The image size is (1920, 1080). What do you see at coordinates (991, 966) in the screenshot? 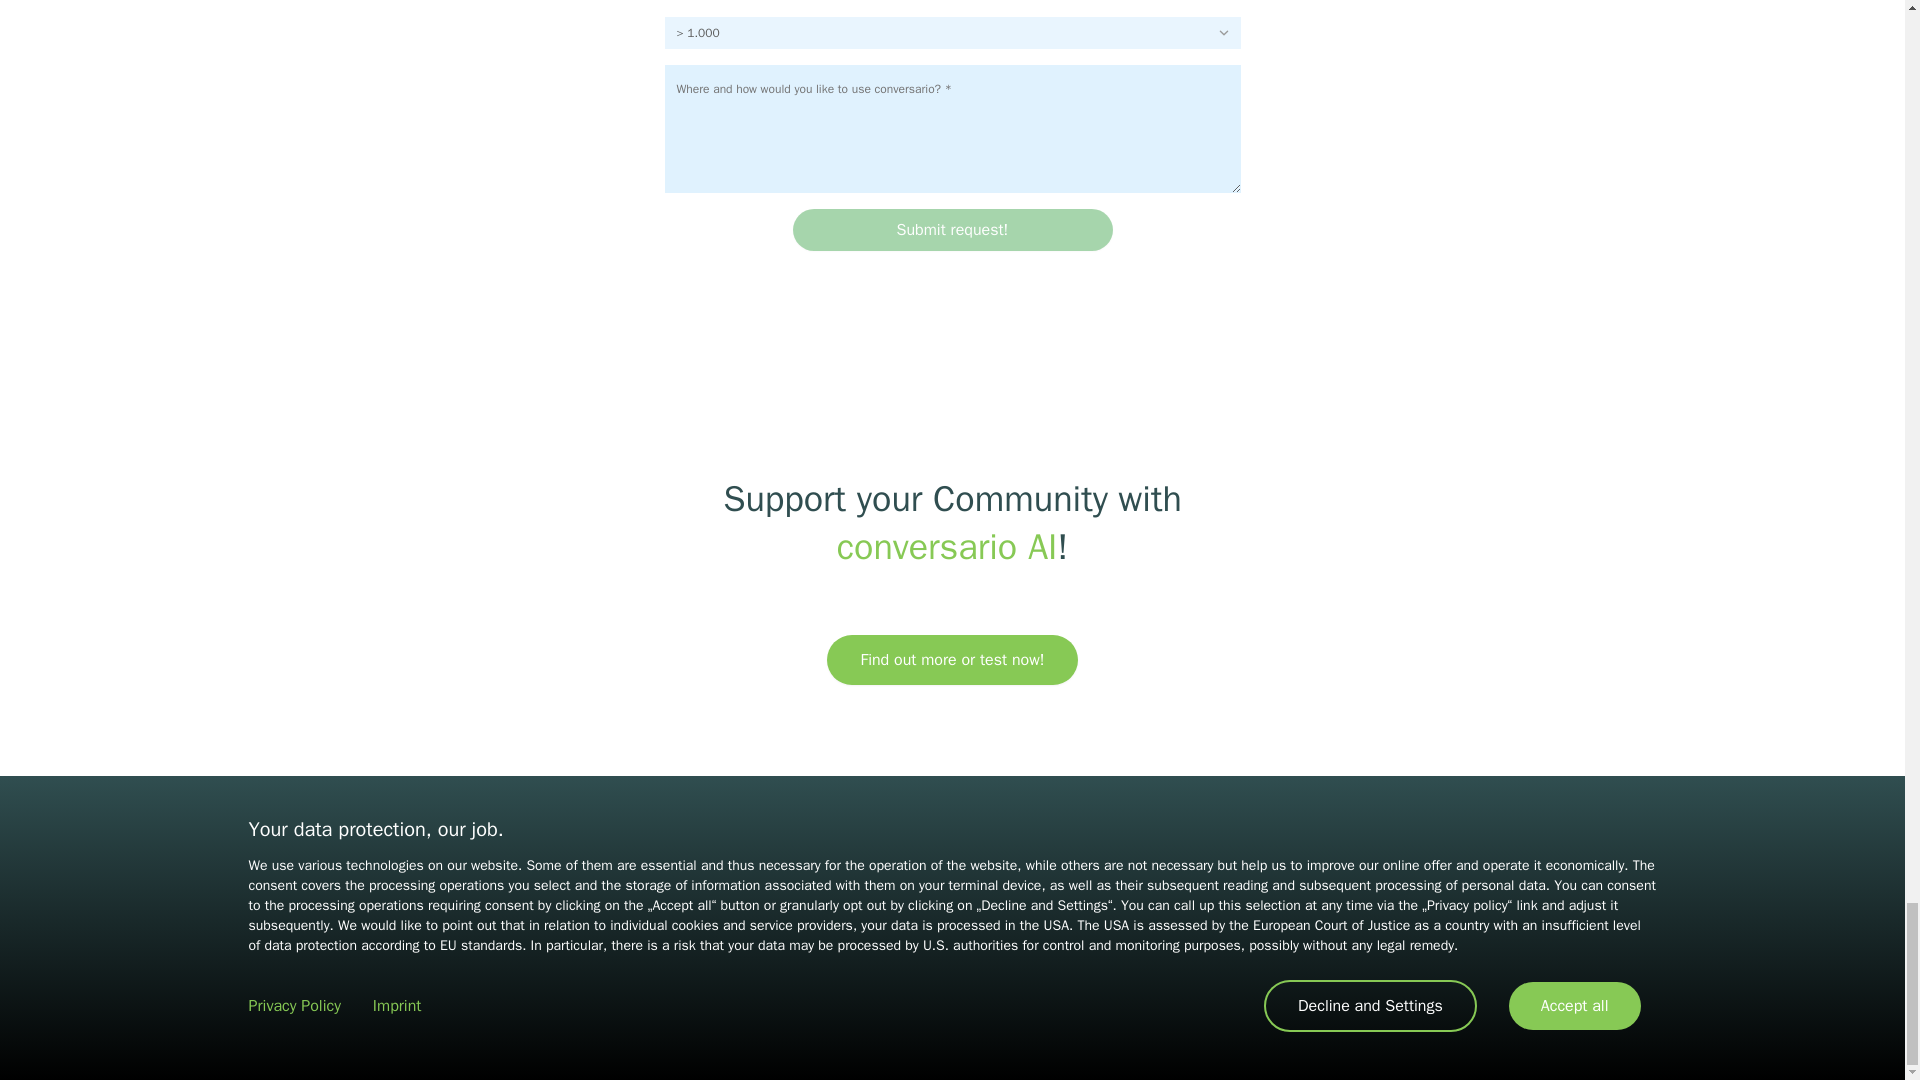
I see `Legal` at bounding box center [991, 966].